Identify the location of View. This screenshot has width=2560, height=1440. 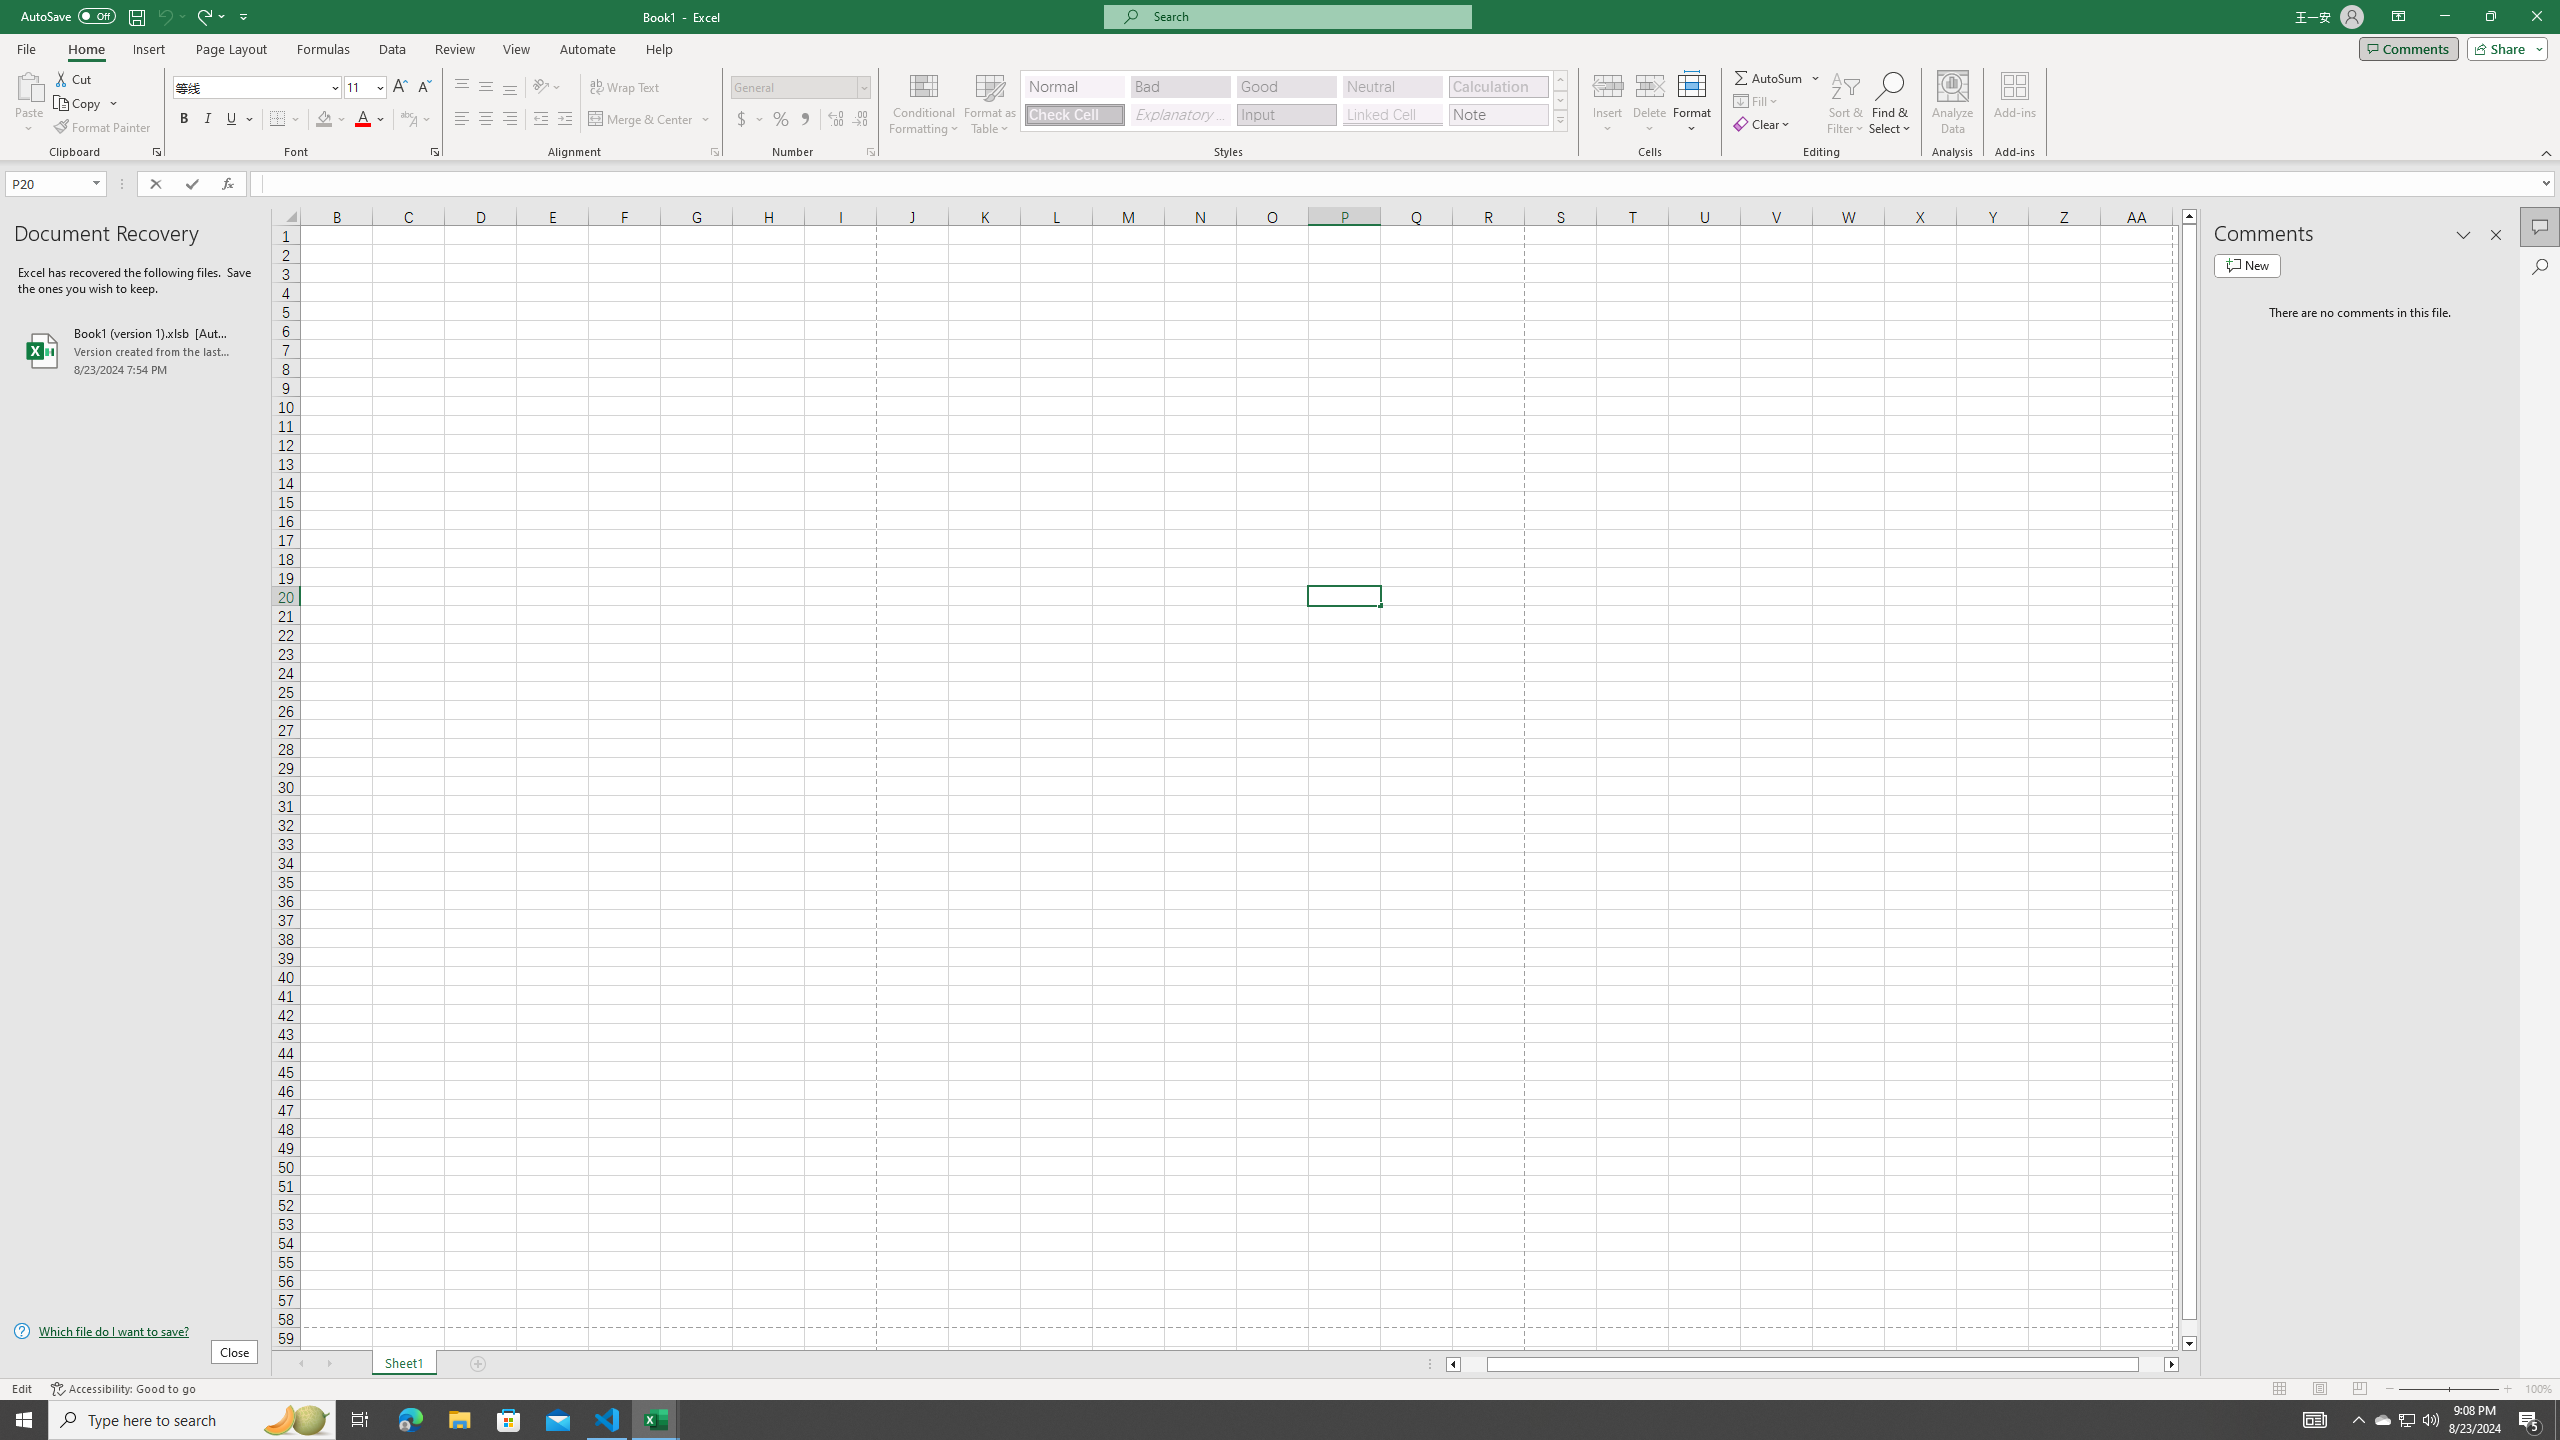
(515, 49).